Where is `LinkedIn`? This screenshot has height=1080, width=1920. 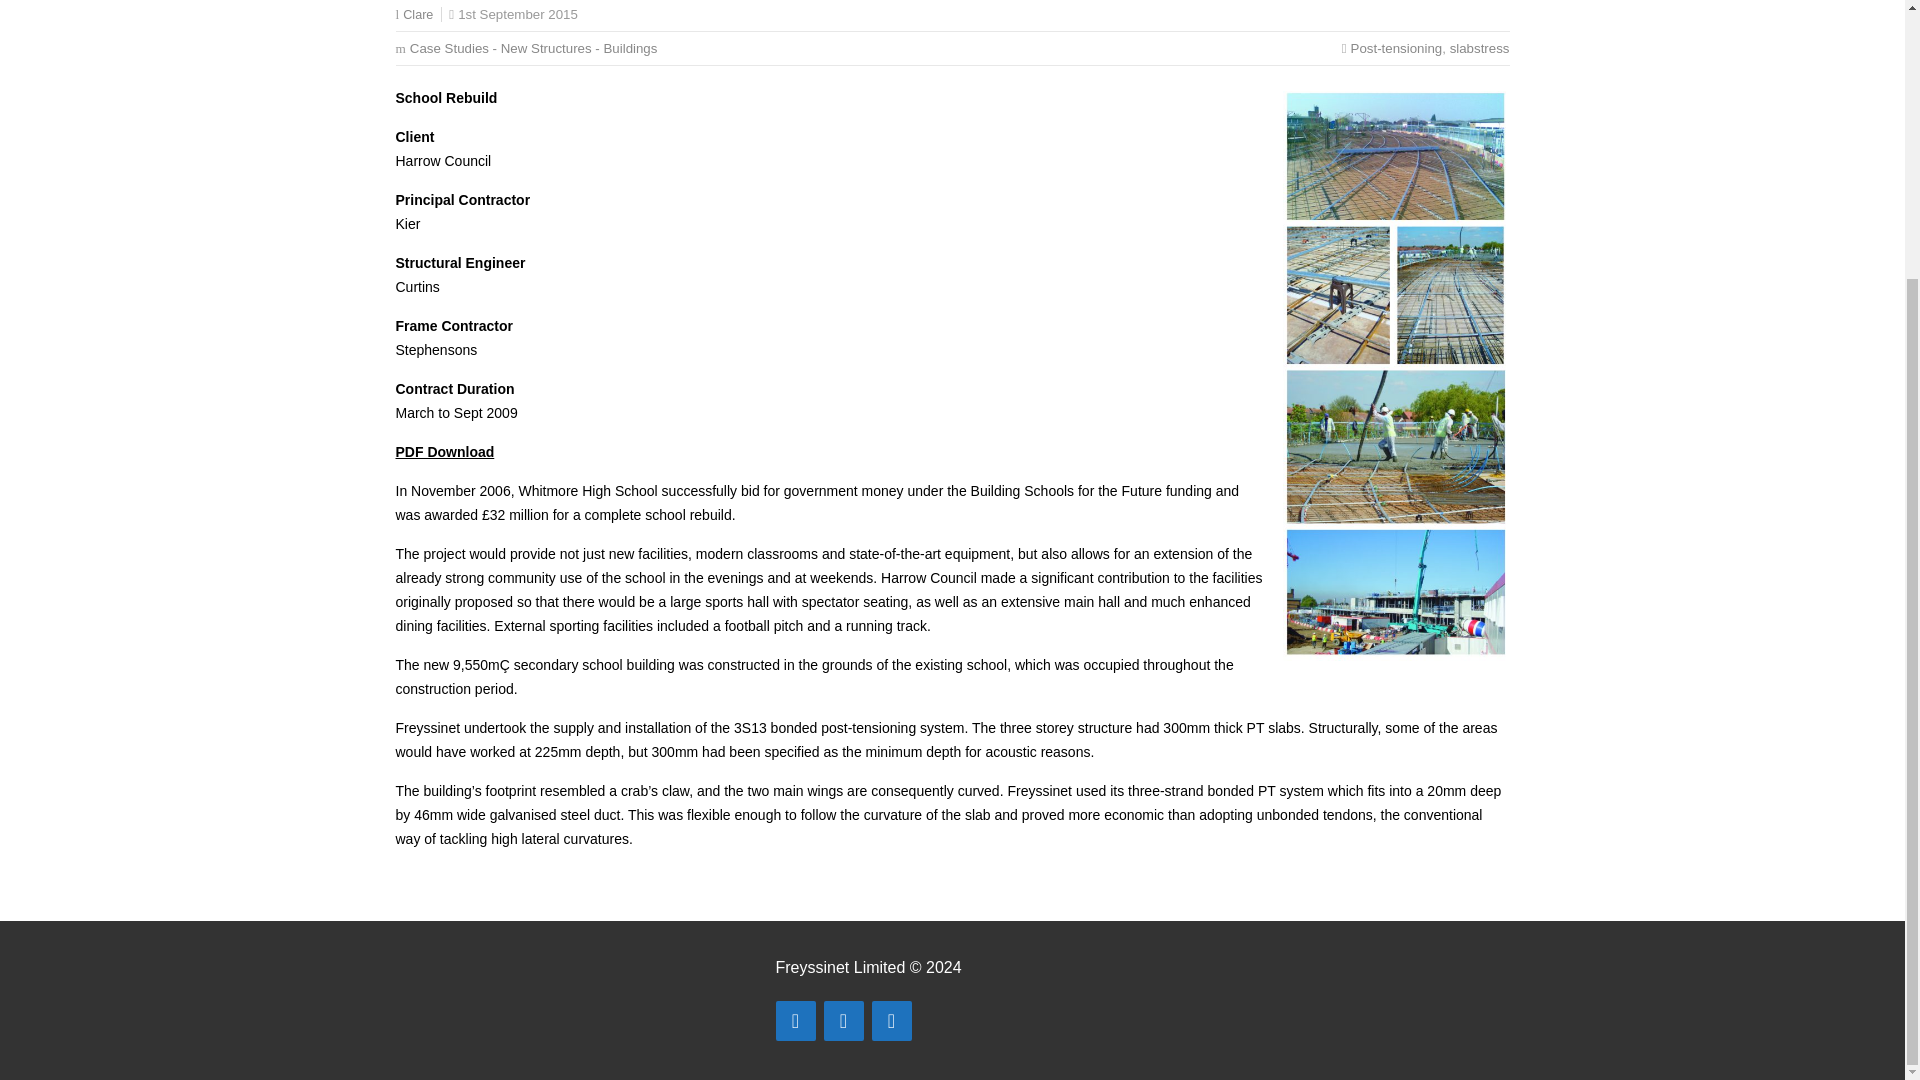 LinkedIn is located at coordinates (892, 1021).